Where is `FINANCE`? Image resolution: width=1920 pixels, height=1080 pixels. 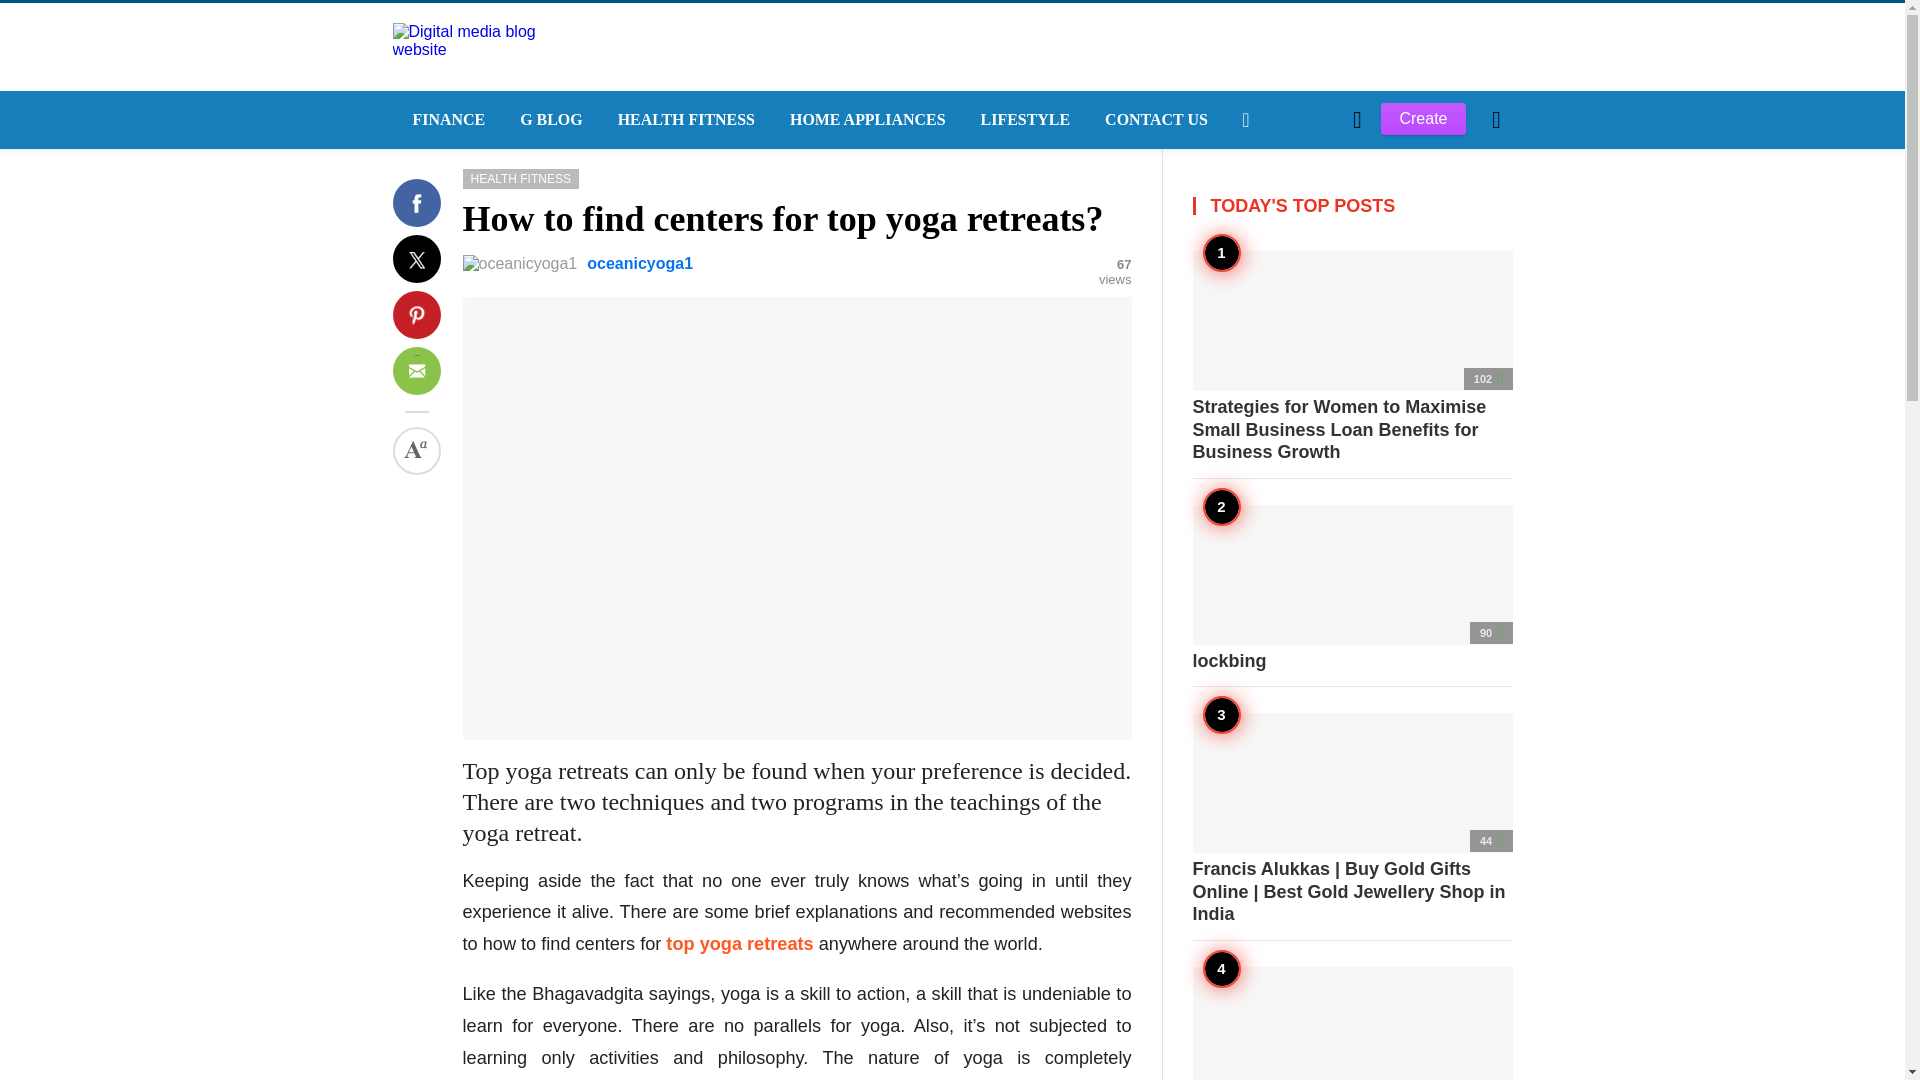
FINANCE is located at coordinates (445, 120).